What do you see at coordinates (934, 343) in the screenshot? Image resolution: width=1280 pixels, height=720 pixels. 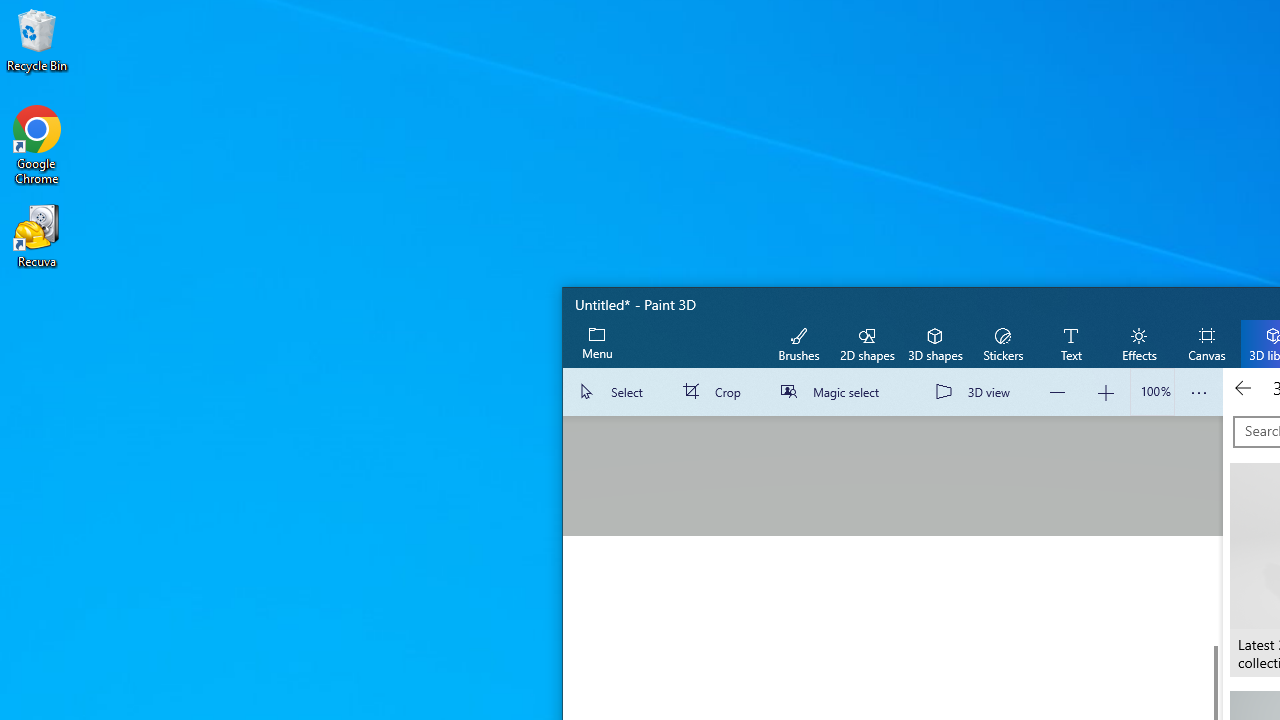 I see `3D shapes` at bounding box center [934, 343].